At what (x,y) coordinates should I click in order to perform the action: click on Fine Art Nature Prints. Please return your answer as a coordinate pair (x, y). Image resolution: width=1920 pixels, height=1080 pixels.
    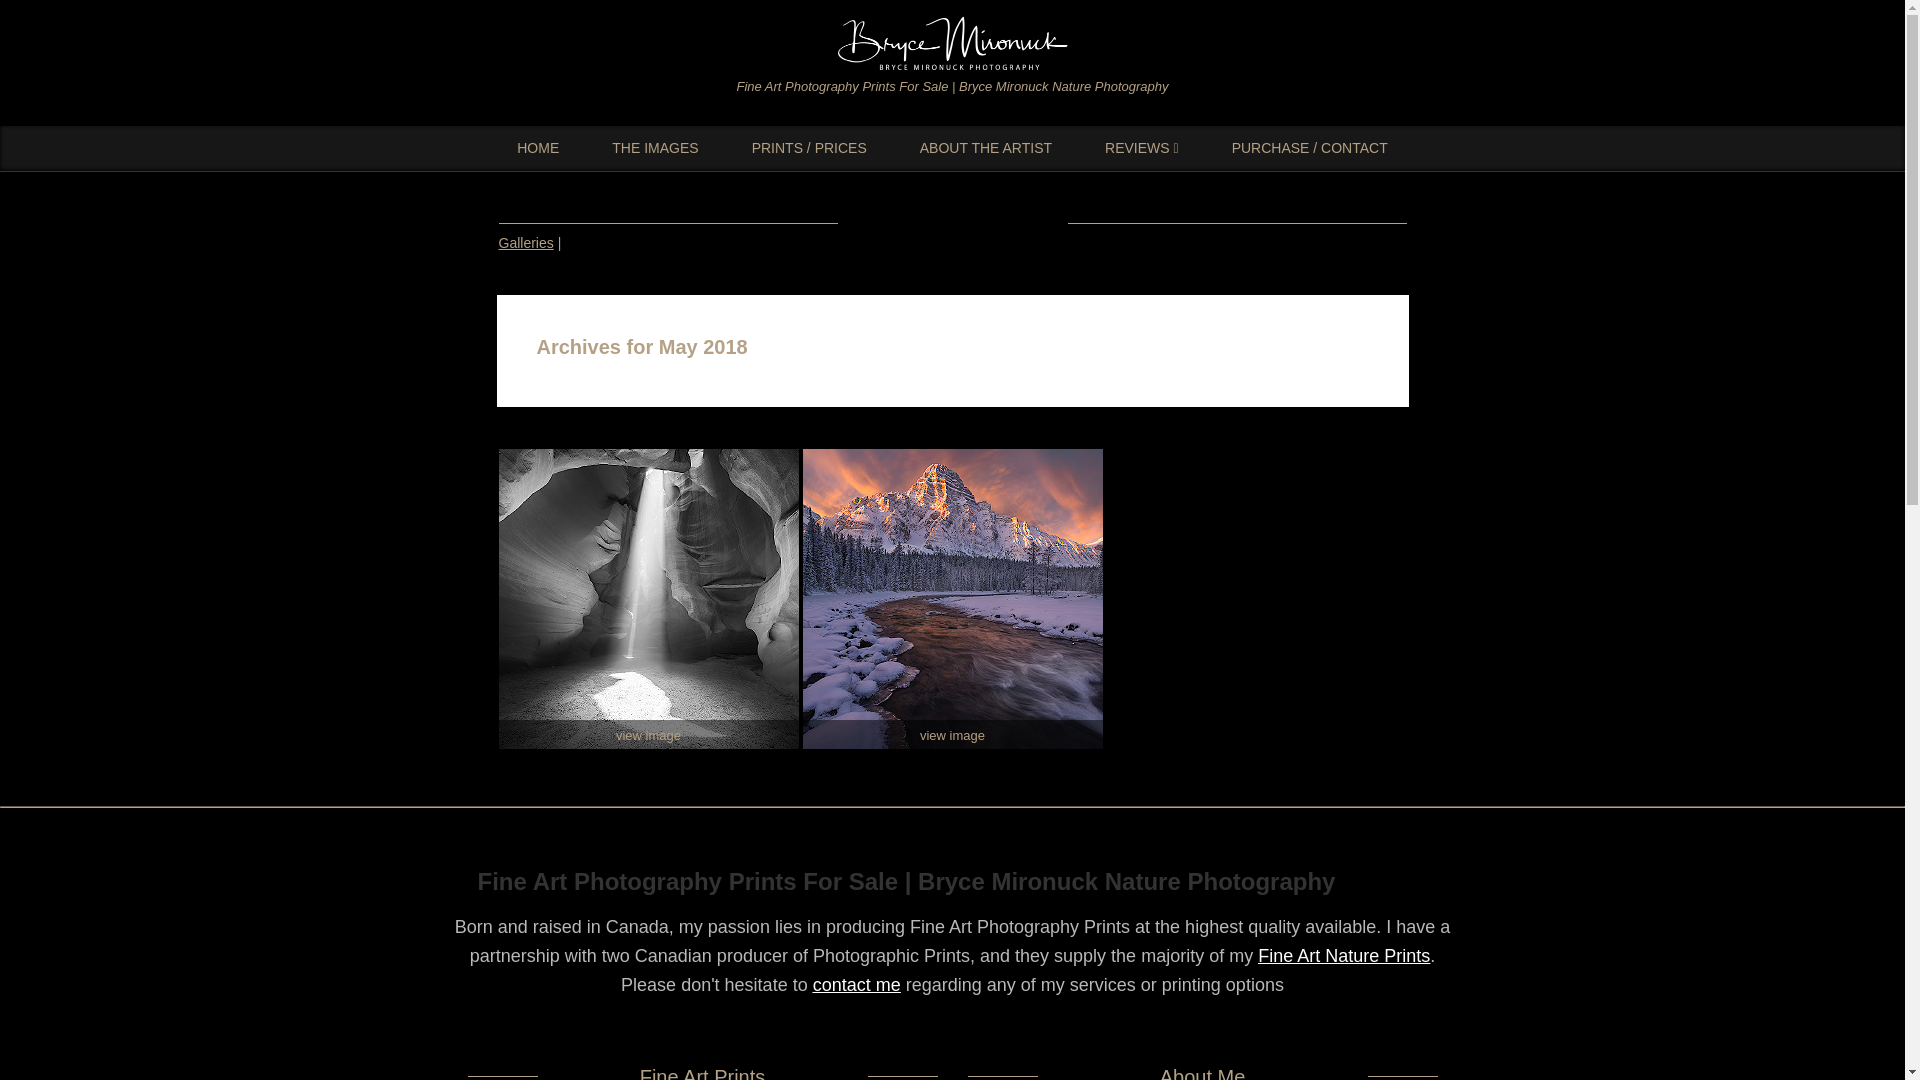
    Looking at the image, I should click on (1344, 956).